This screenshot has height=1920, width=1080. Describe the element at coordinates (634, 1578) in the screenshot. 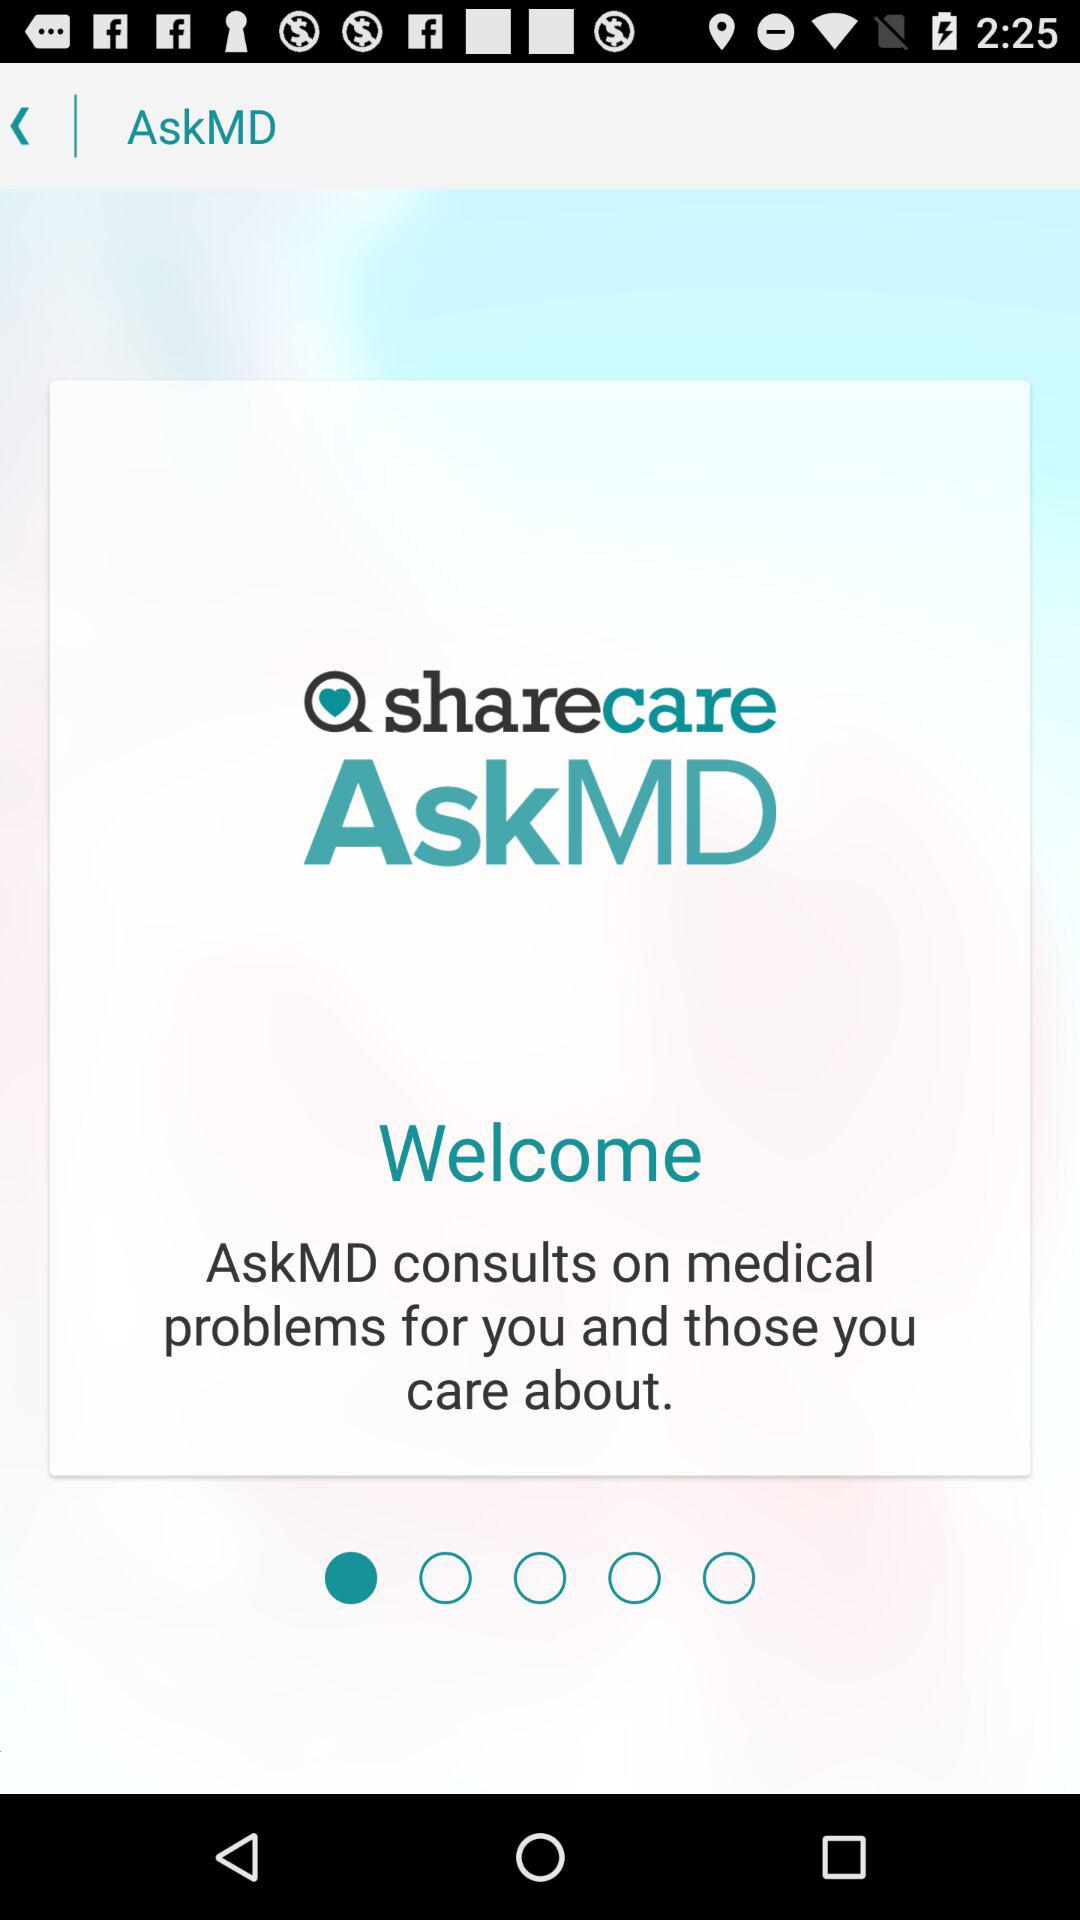

I see `move to the fourth page of the menu` at that location.